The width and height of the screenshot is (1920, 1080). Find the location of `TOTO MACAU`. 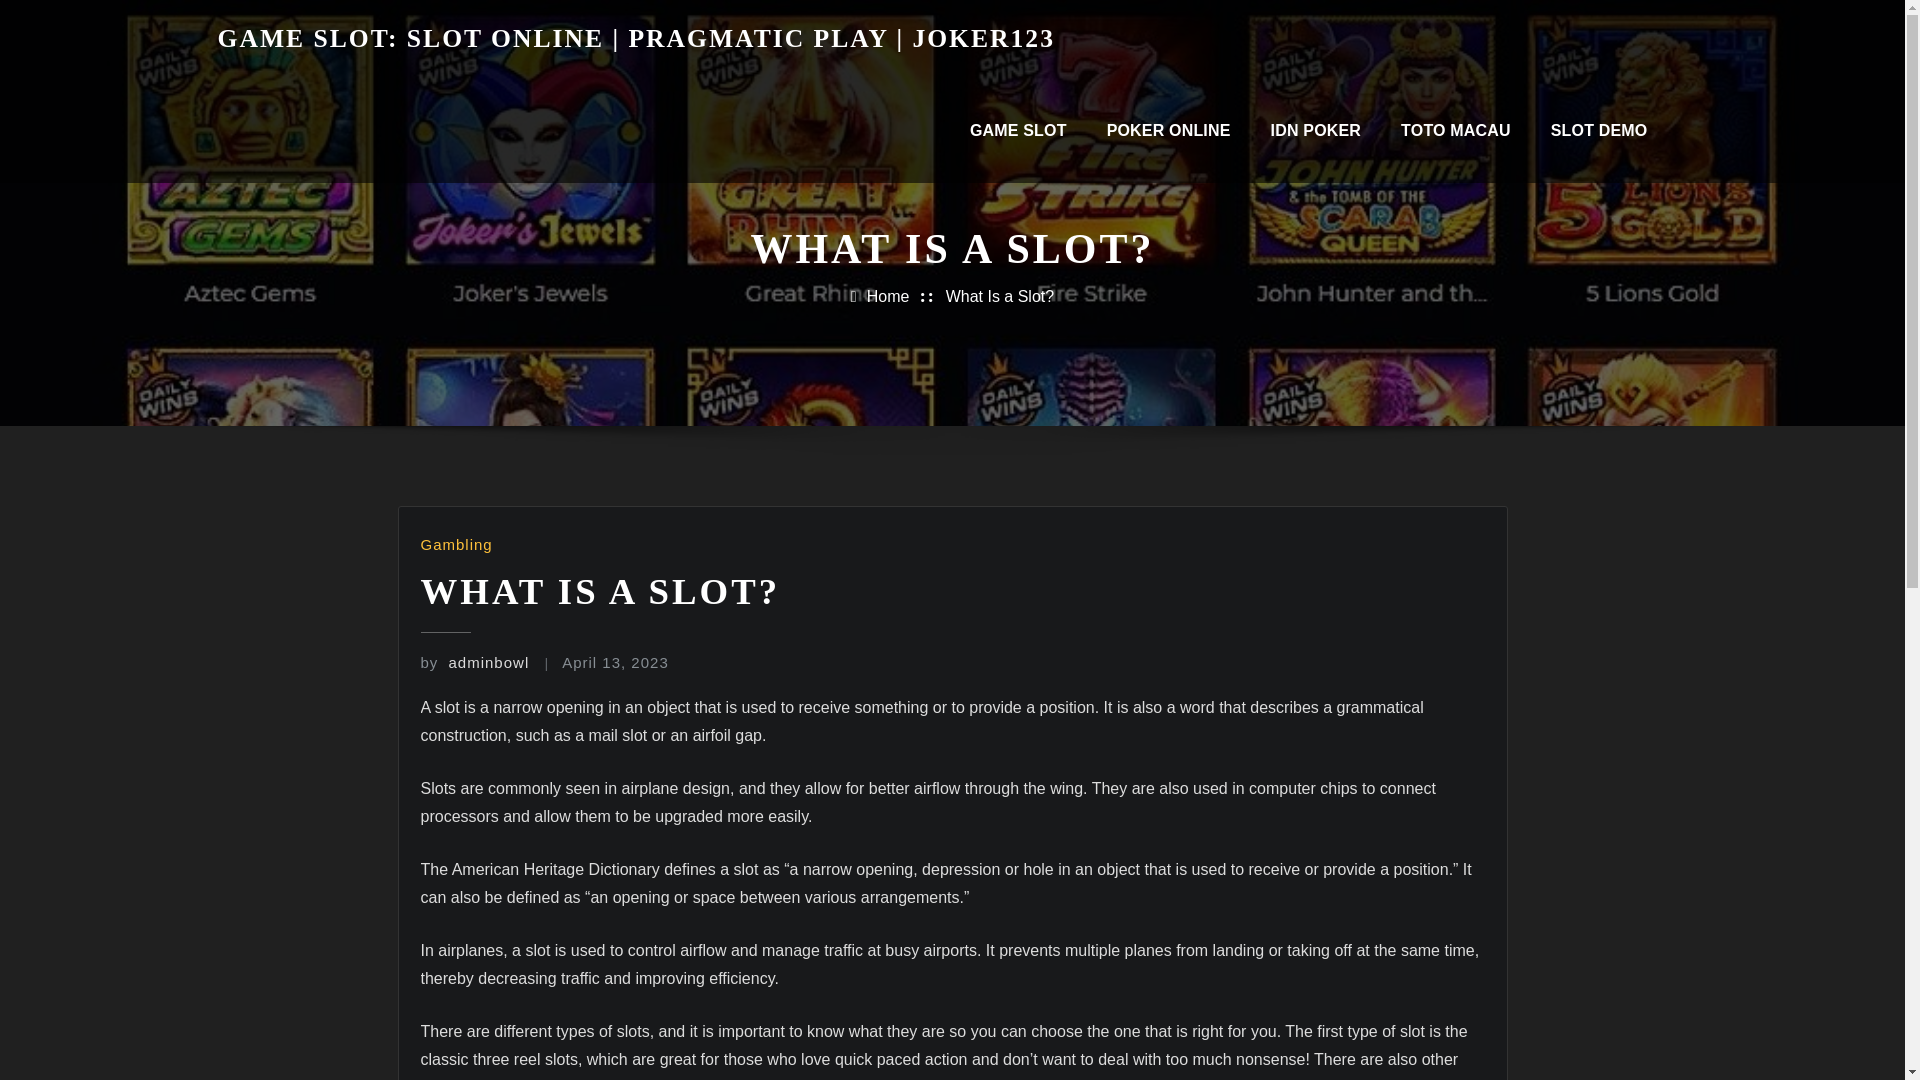

TOTO MACAU is located at coordinates (1455, 130).